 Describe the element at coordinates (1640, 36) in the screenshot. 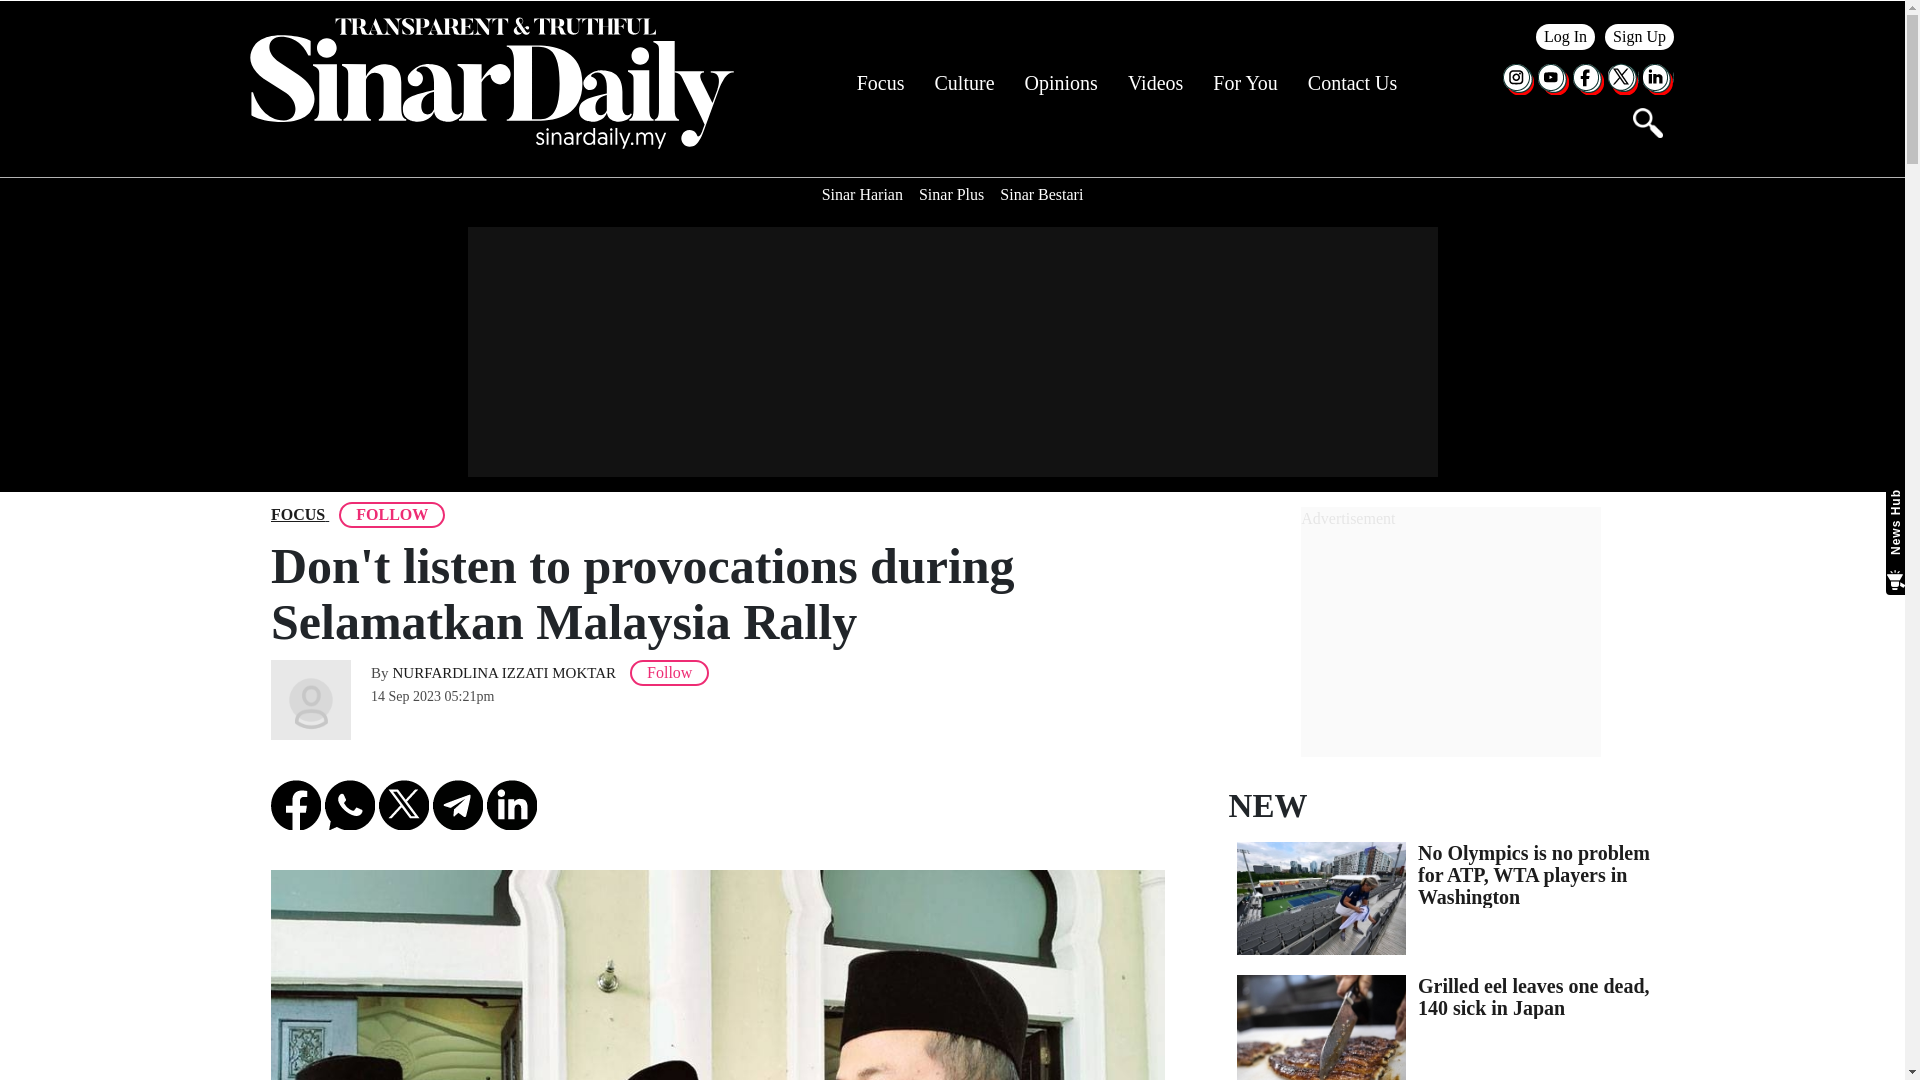

I see `Sign Up` at that location.